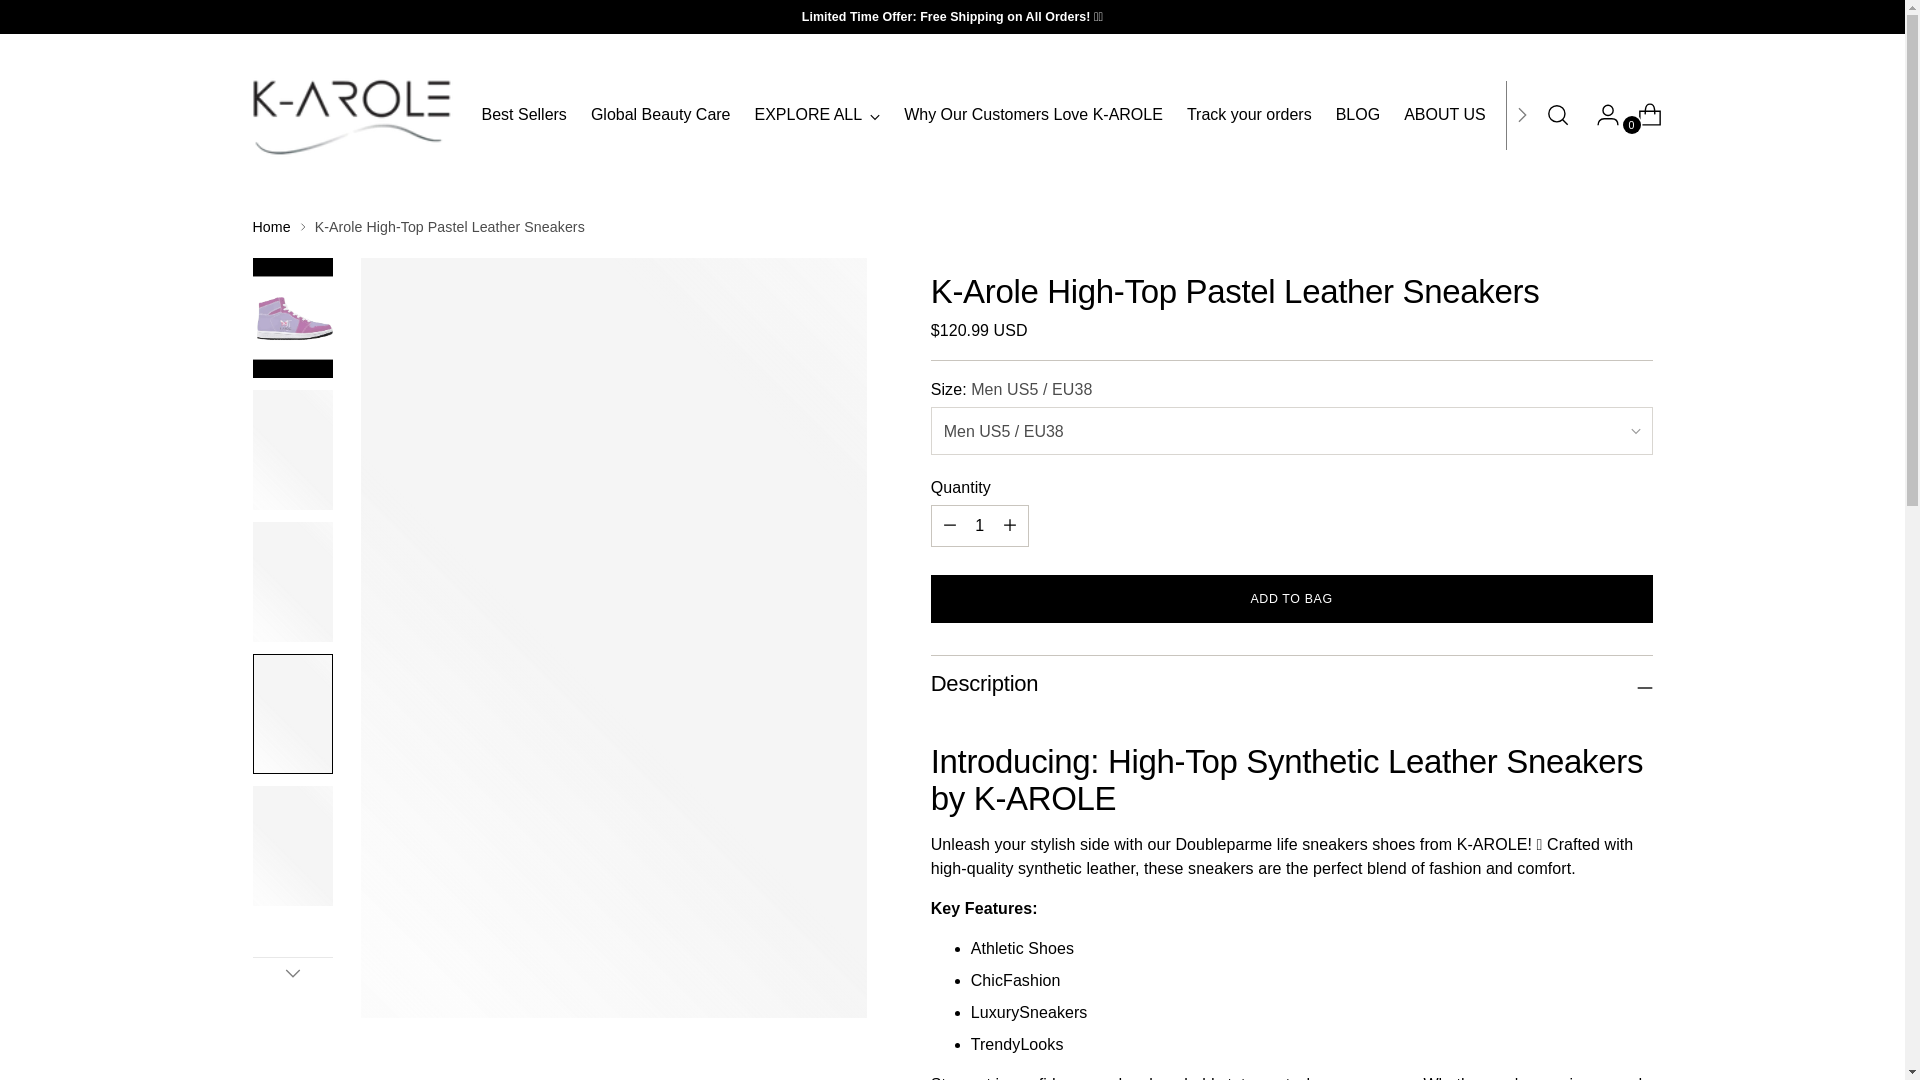 The image size is (1920, 1080). I want to click on ABOUT US, so click(1444, 114).